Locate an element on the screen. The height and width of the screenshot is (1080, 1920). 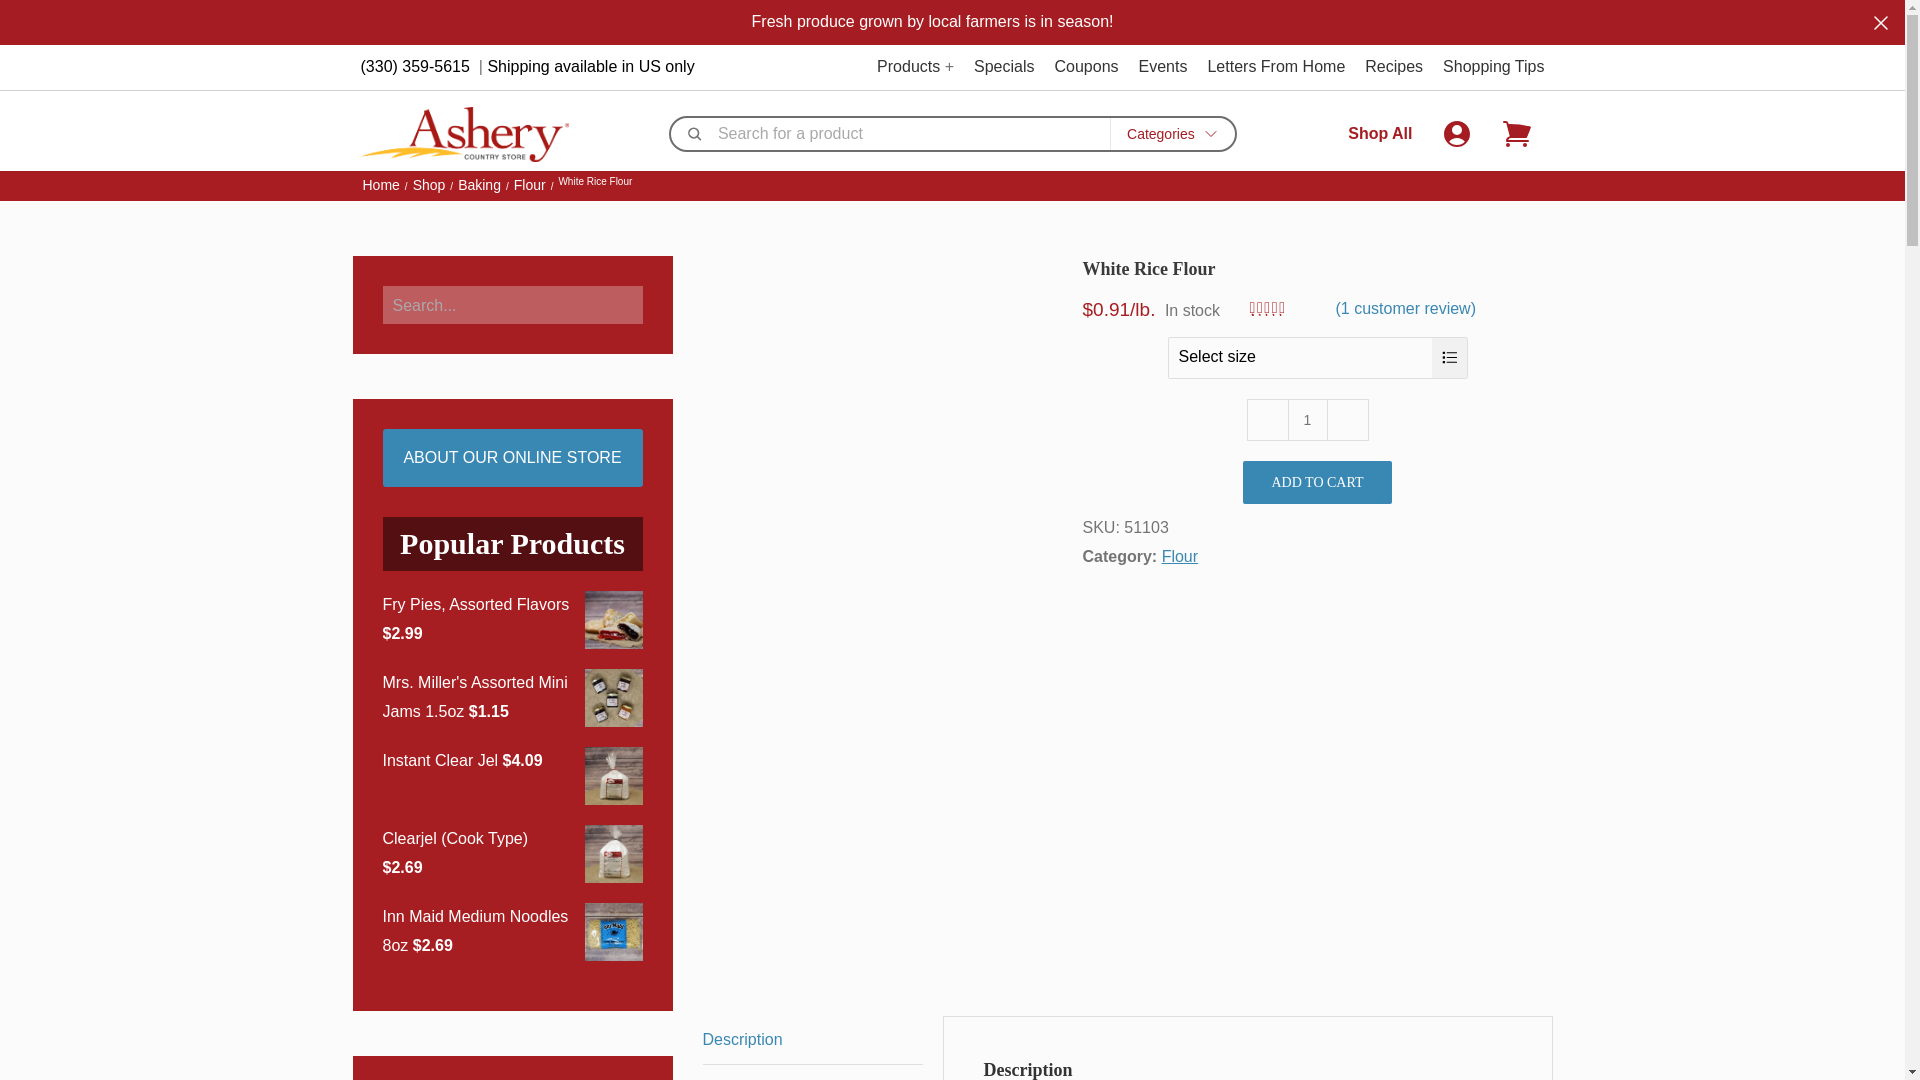
Specials is located at coordinates (1004, 66).